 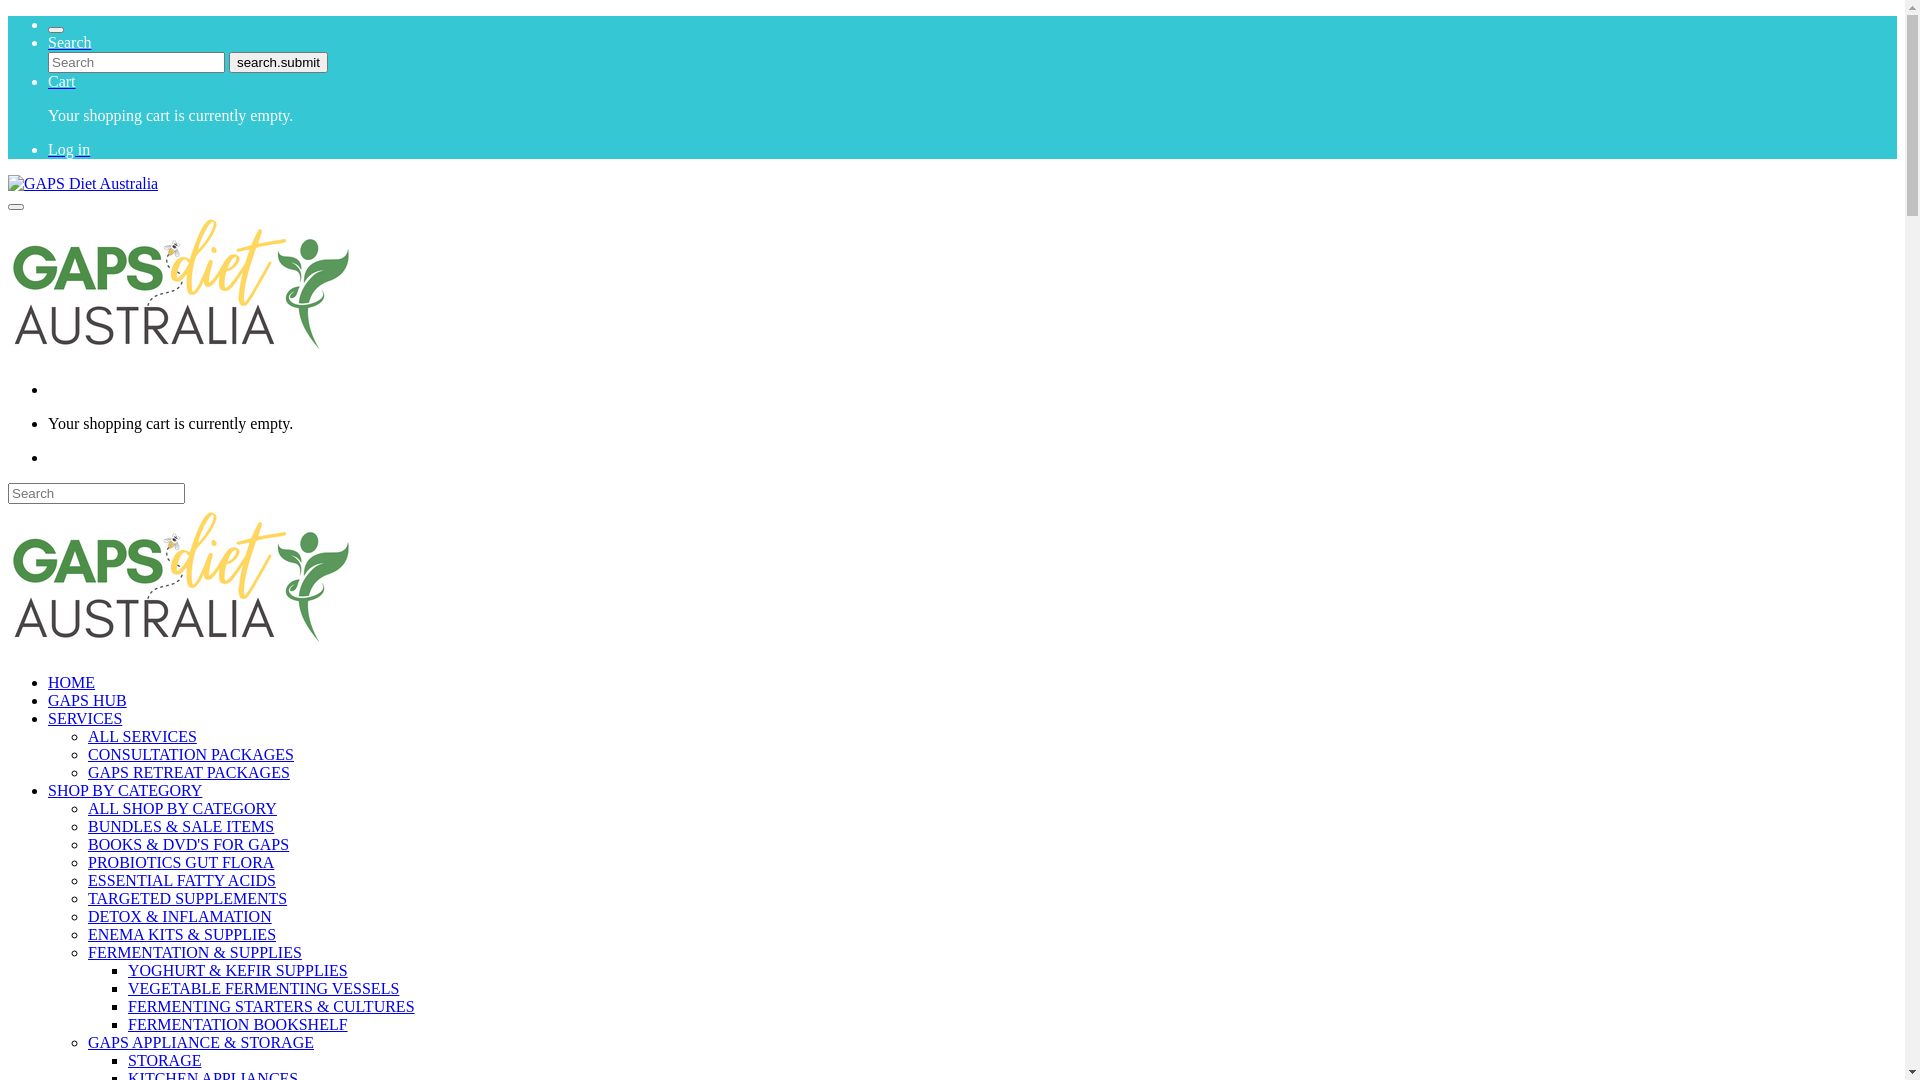 I want to click on HOME, so click(x=72, y=682).